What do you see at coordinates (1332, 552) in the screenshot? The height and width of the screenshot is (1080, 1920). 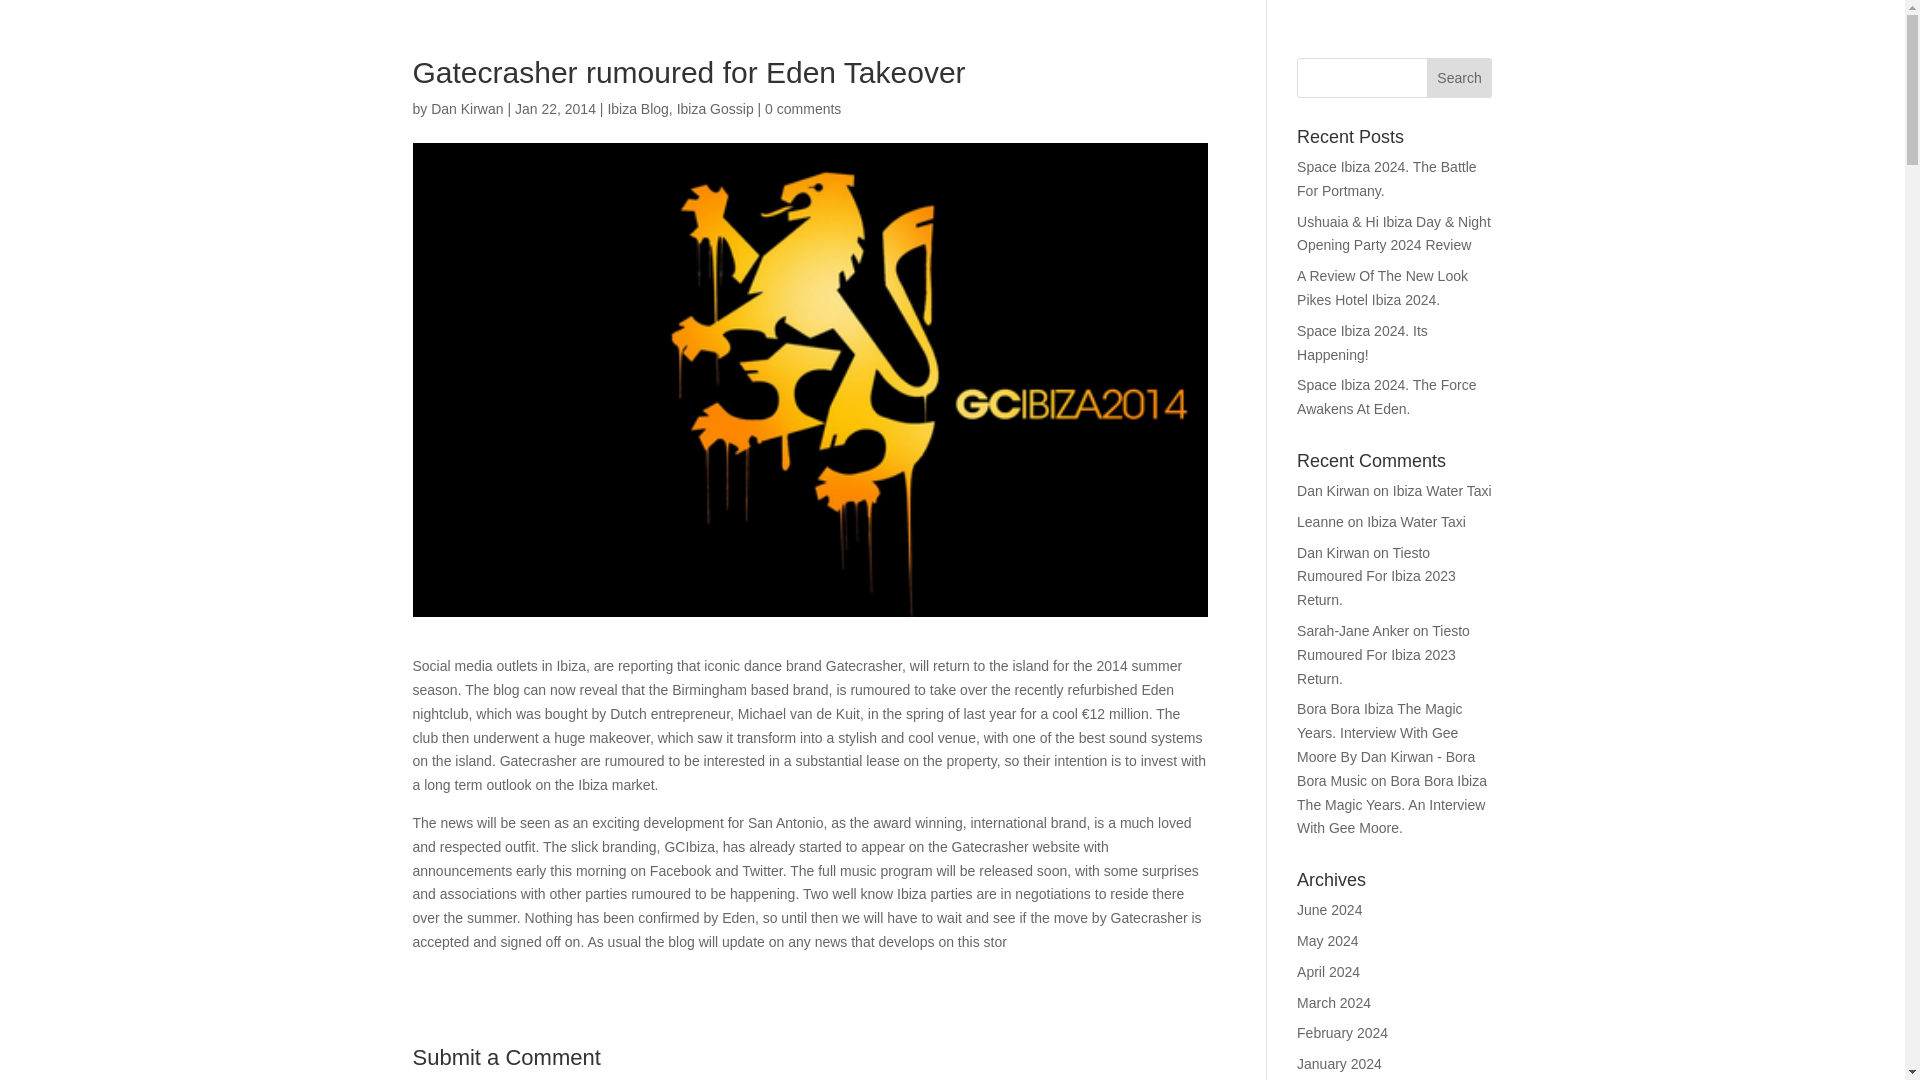 I see `Dan Kirwan` at bounding box center [1332, 552].